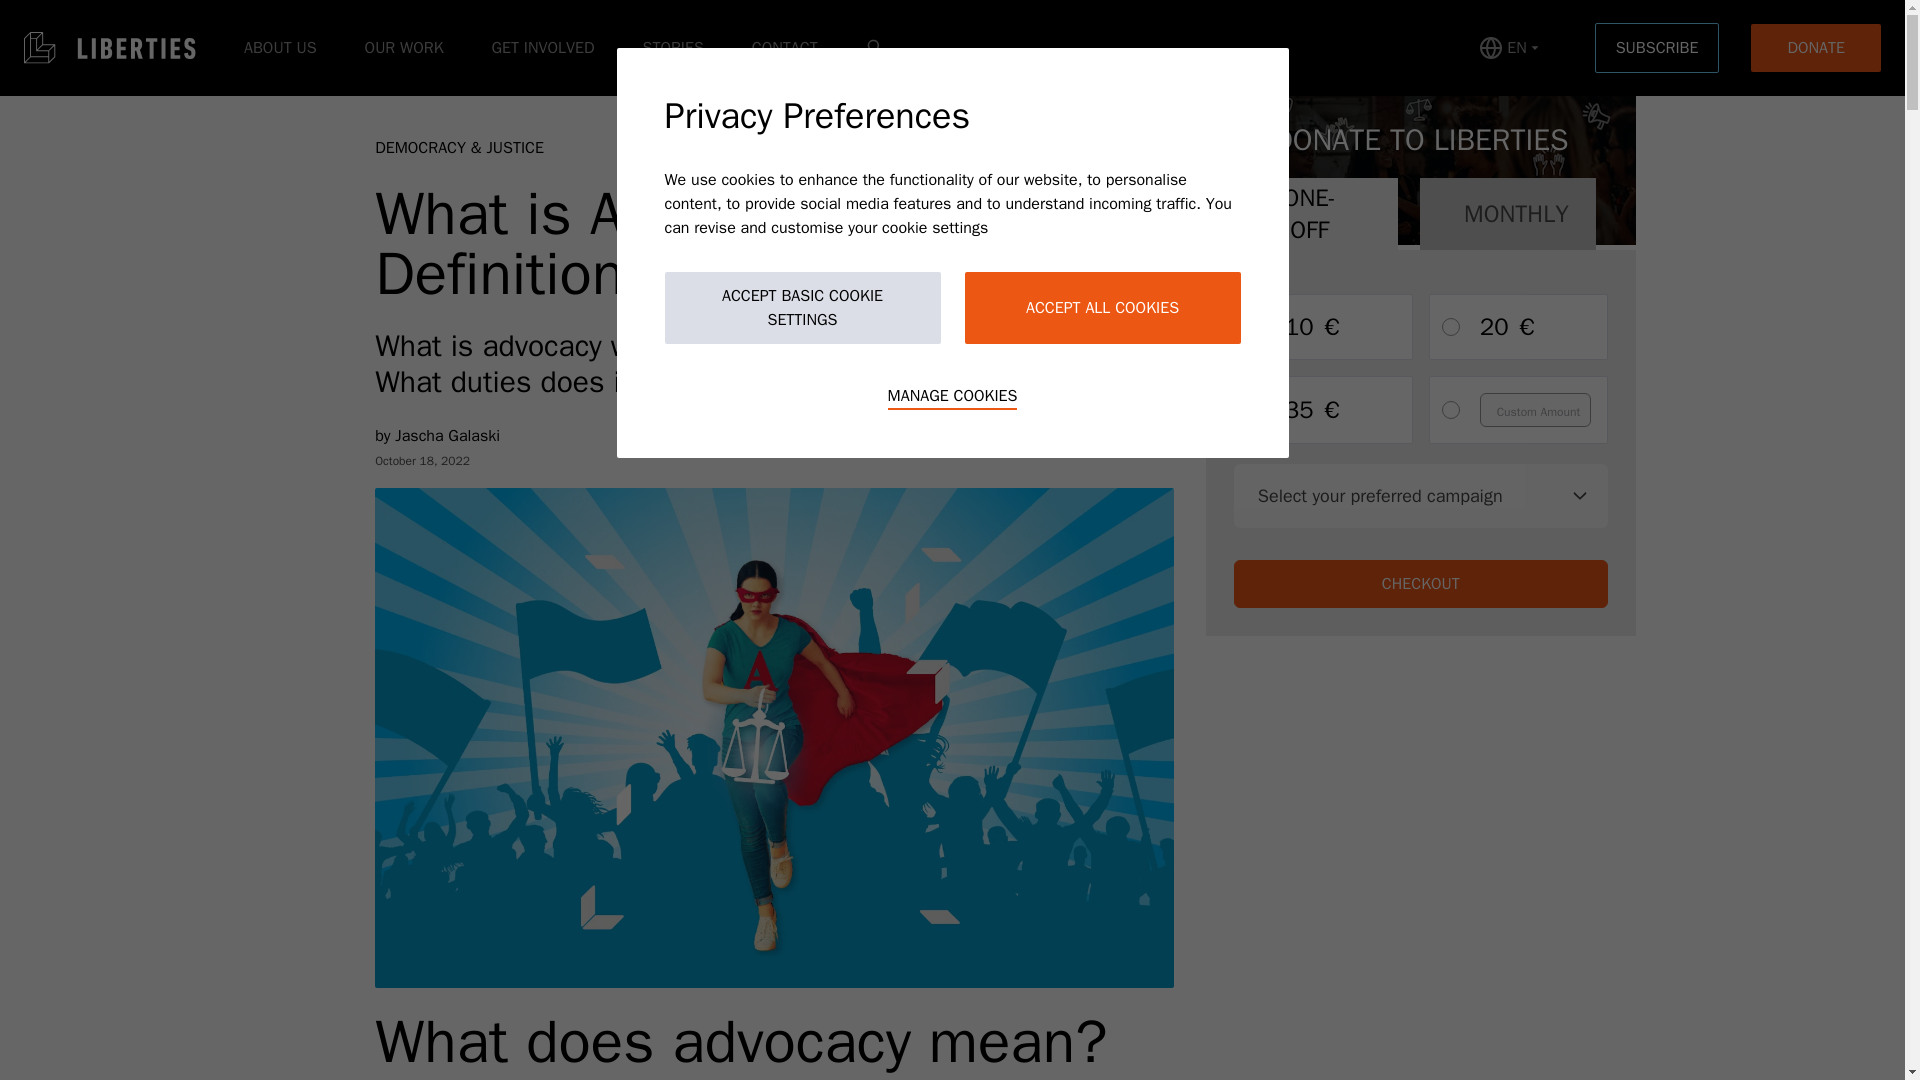 Image resolution: width=1920 pixels, height=1080 pixels. I want to click on EN, so click(1508, 48).